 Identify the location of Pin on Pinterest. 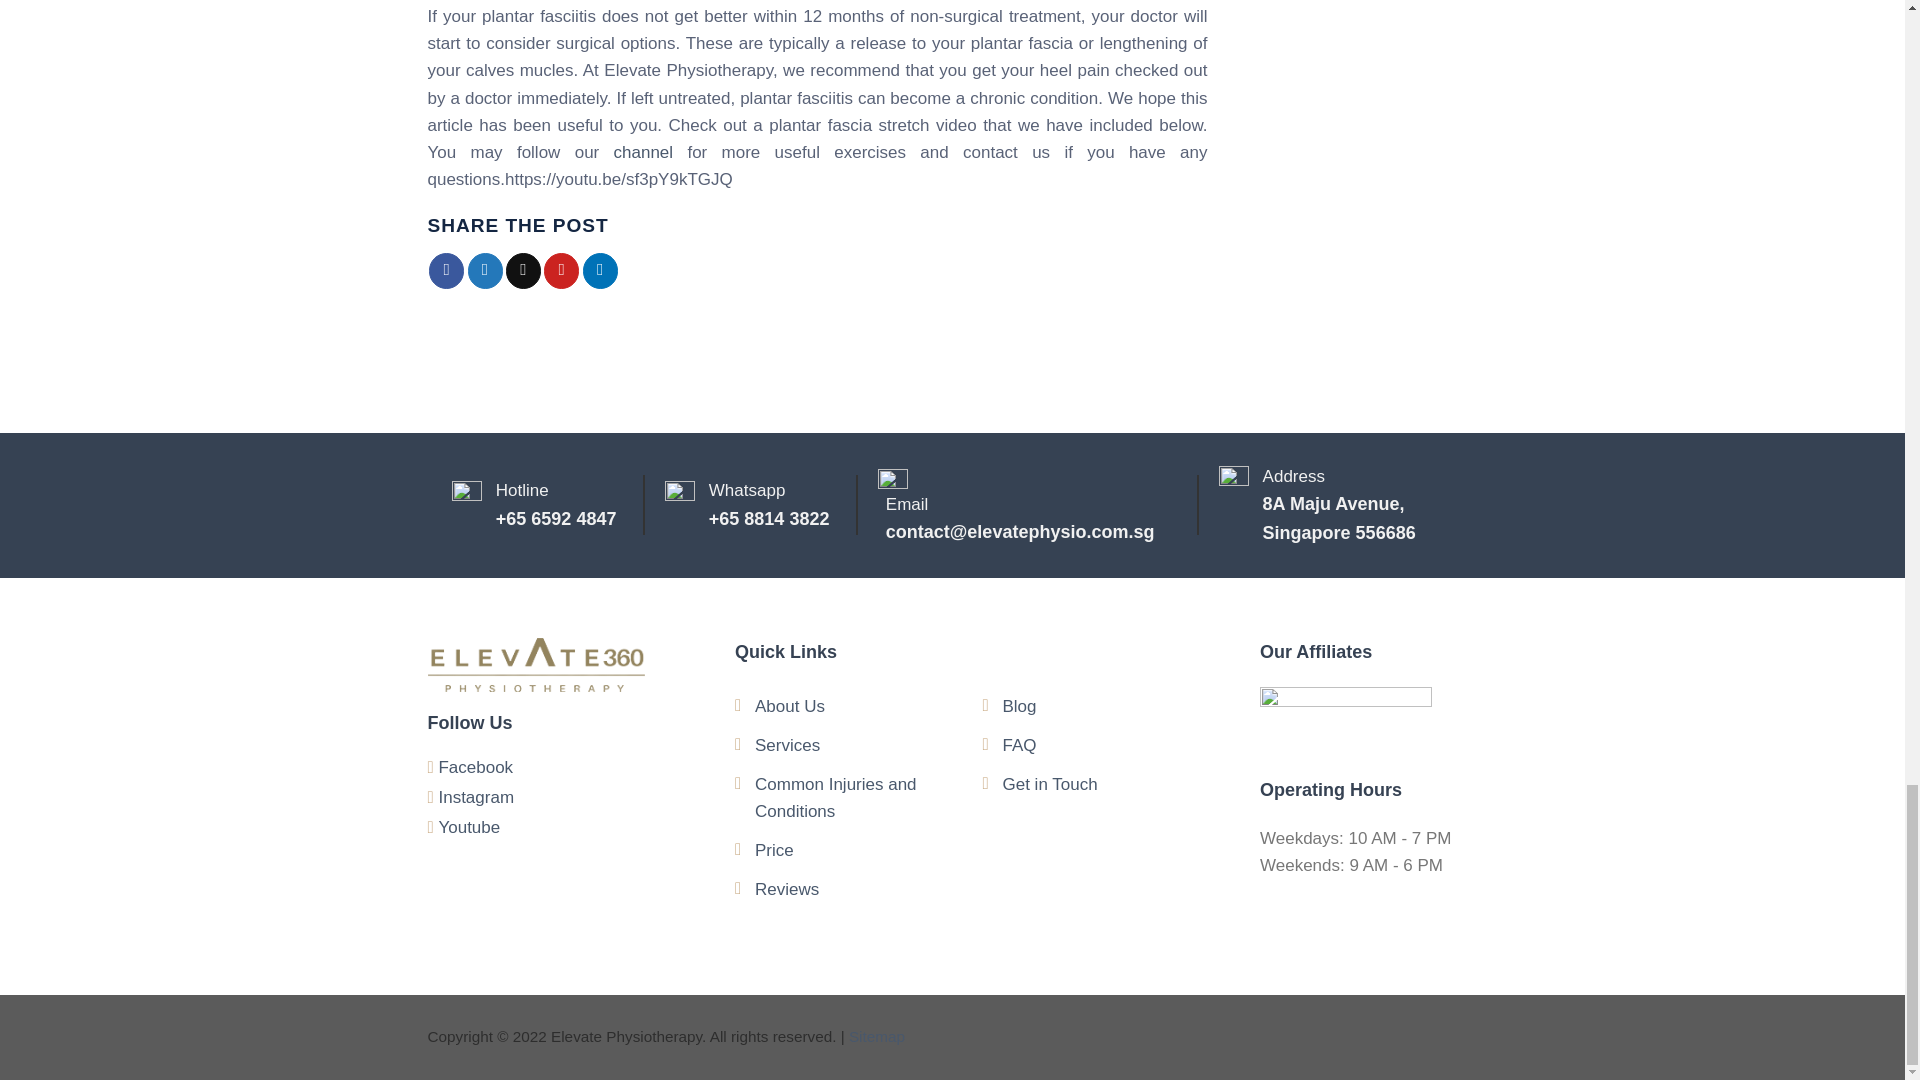
(561, 270).